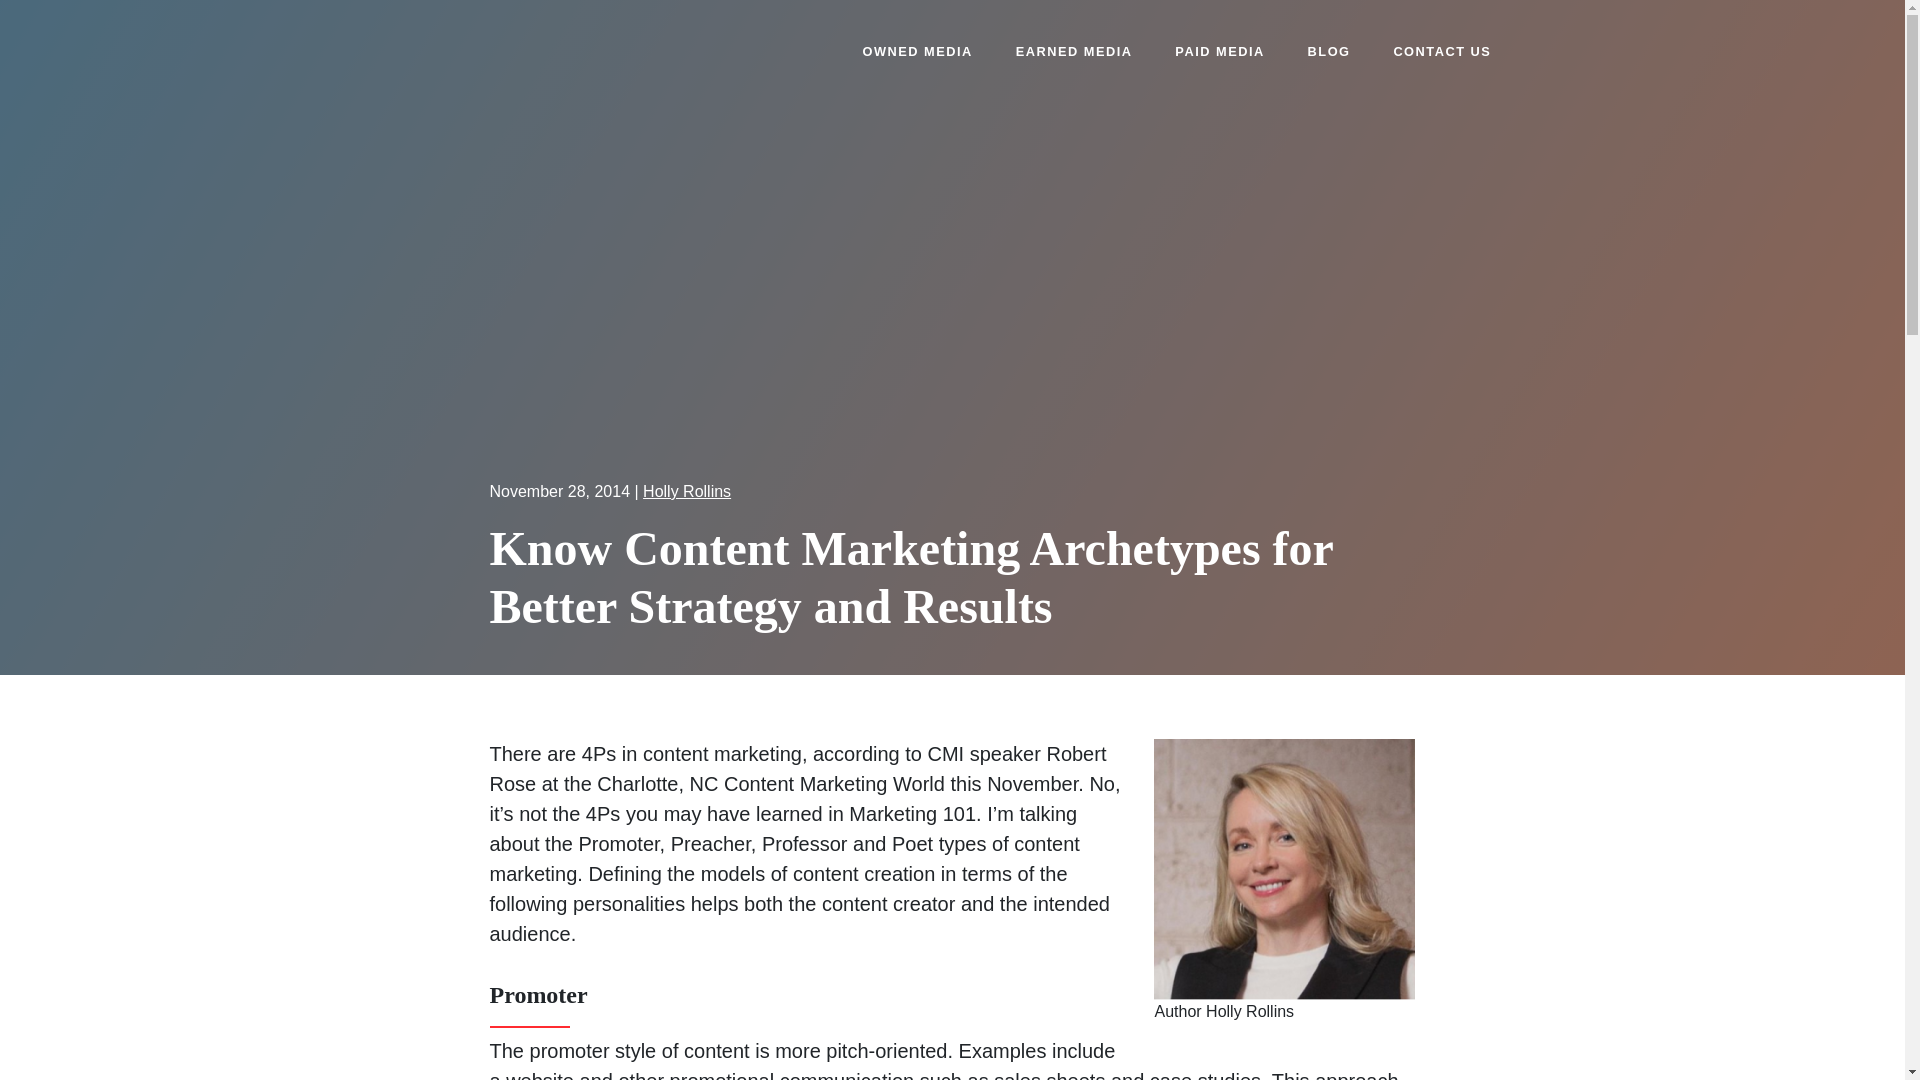 The width and height of the screenshot is (1920, 1080). Describe the element at coordinates (1219, 52) in the screenshot. I see `PAID MEDIA` at that location.